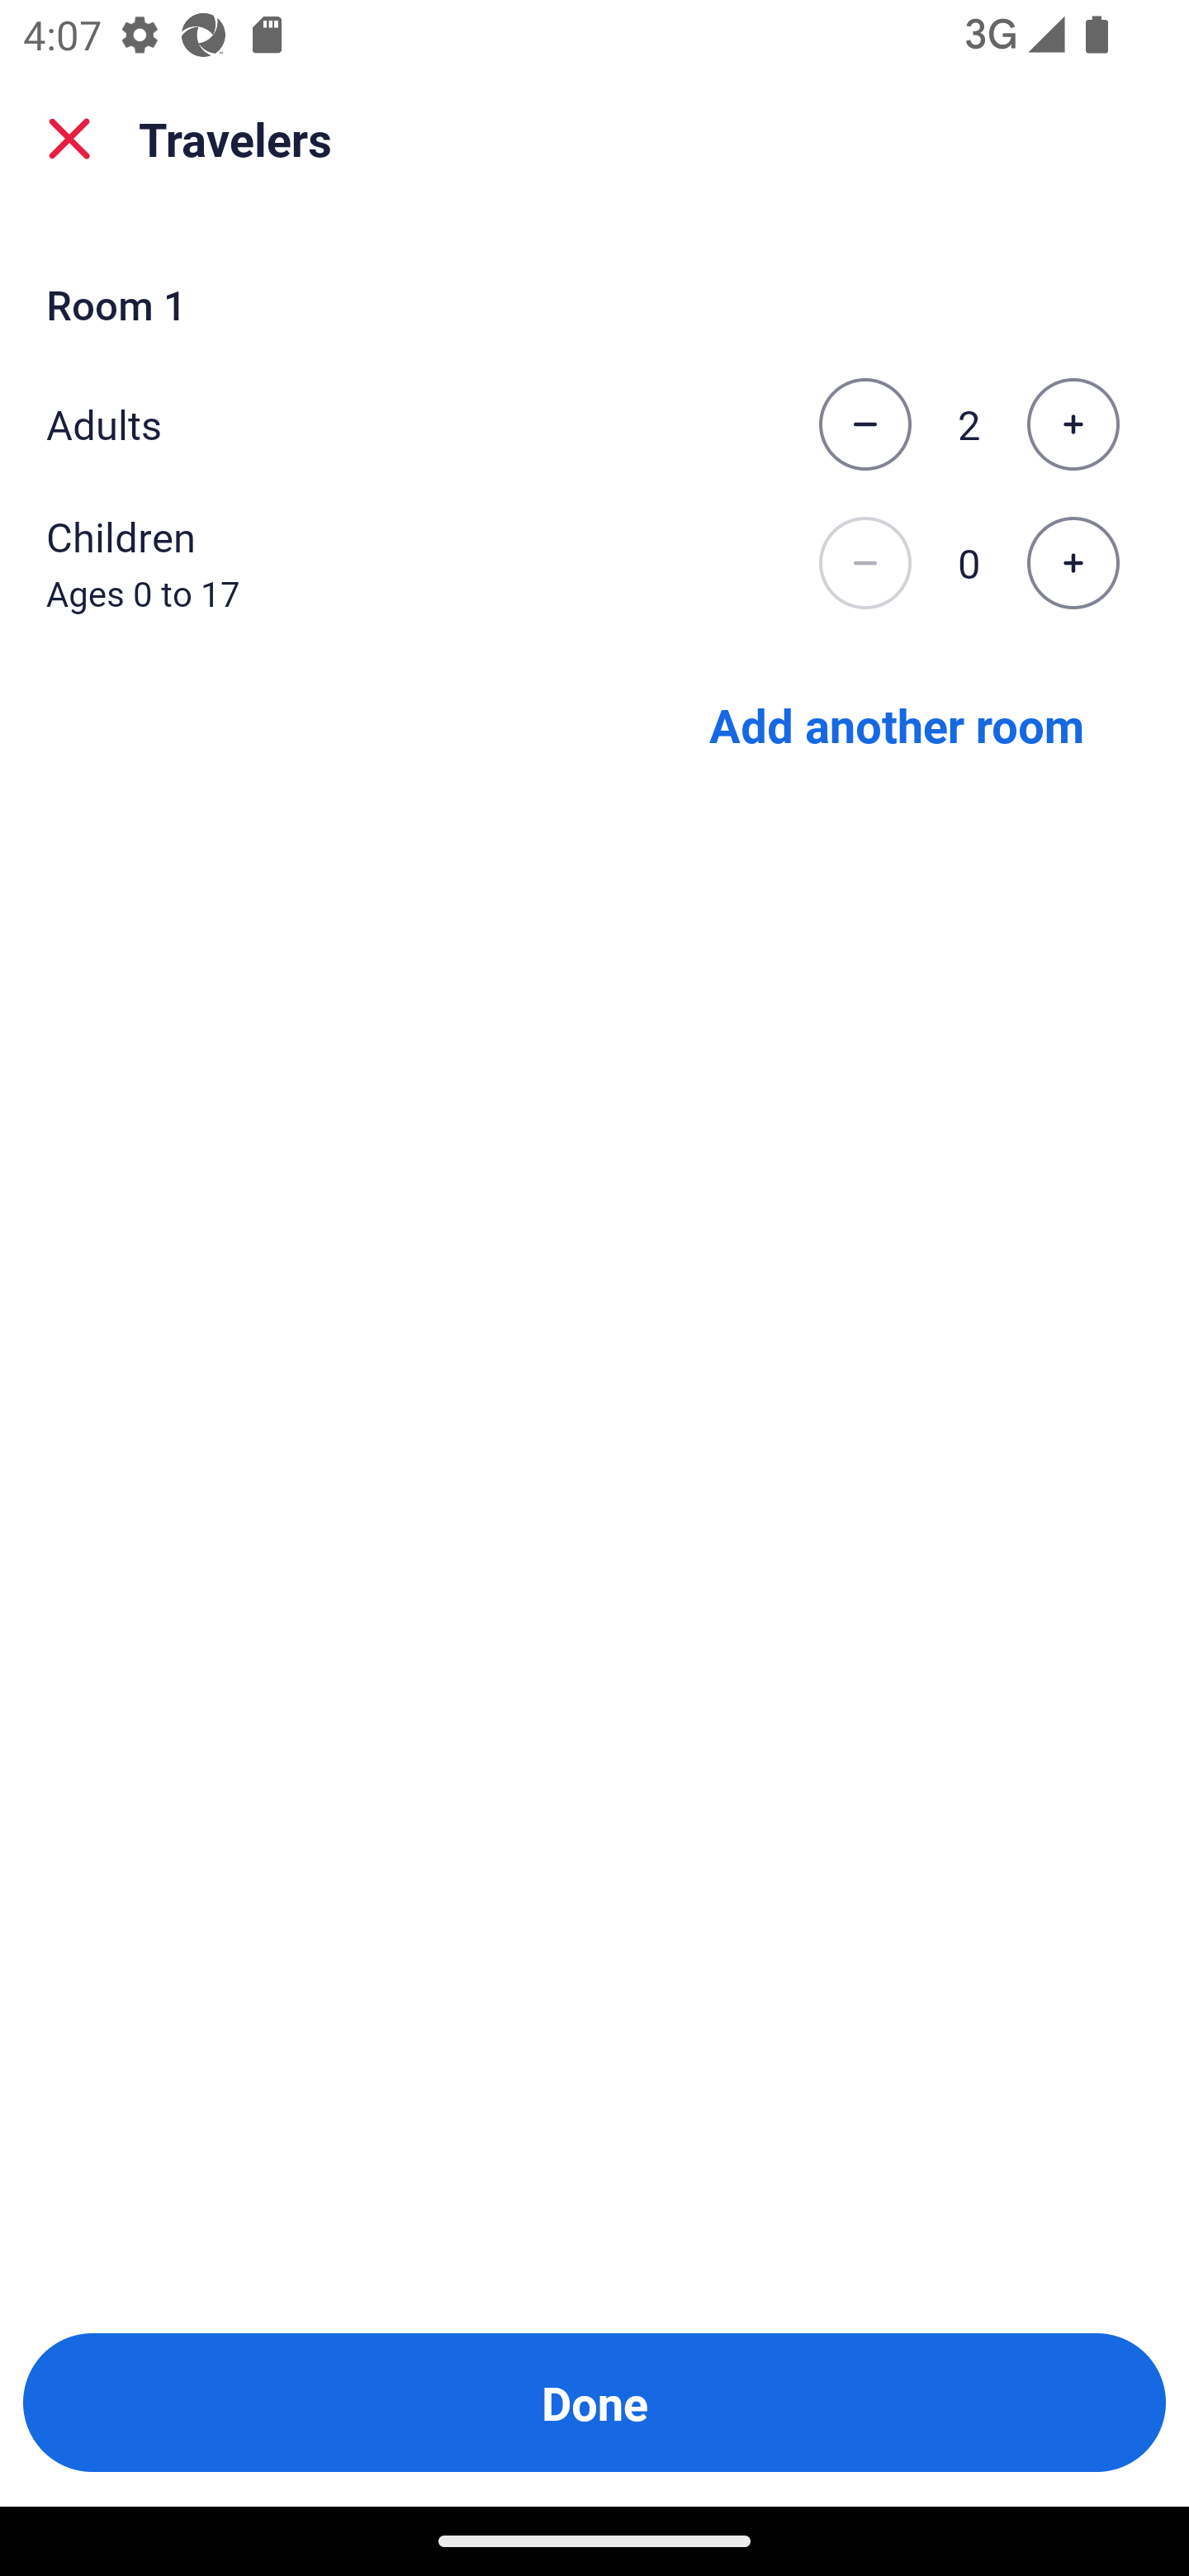  Describe the element at coordinates (69, 139) in the screenshot. I see `close` at that location.